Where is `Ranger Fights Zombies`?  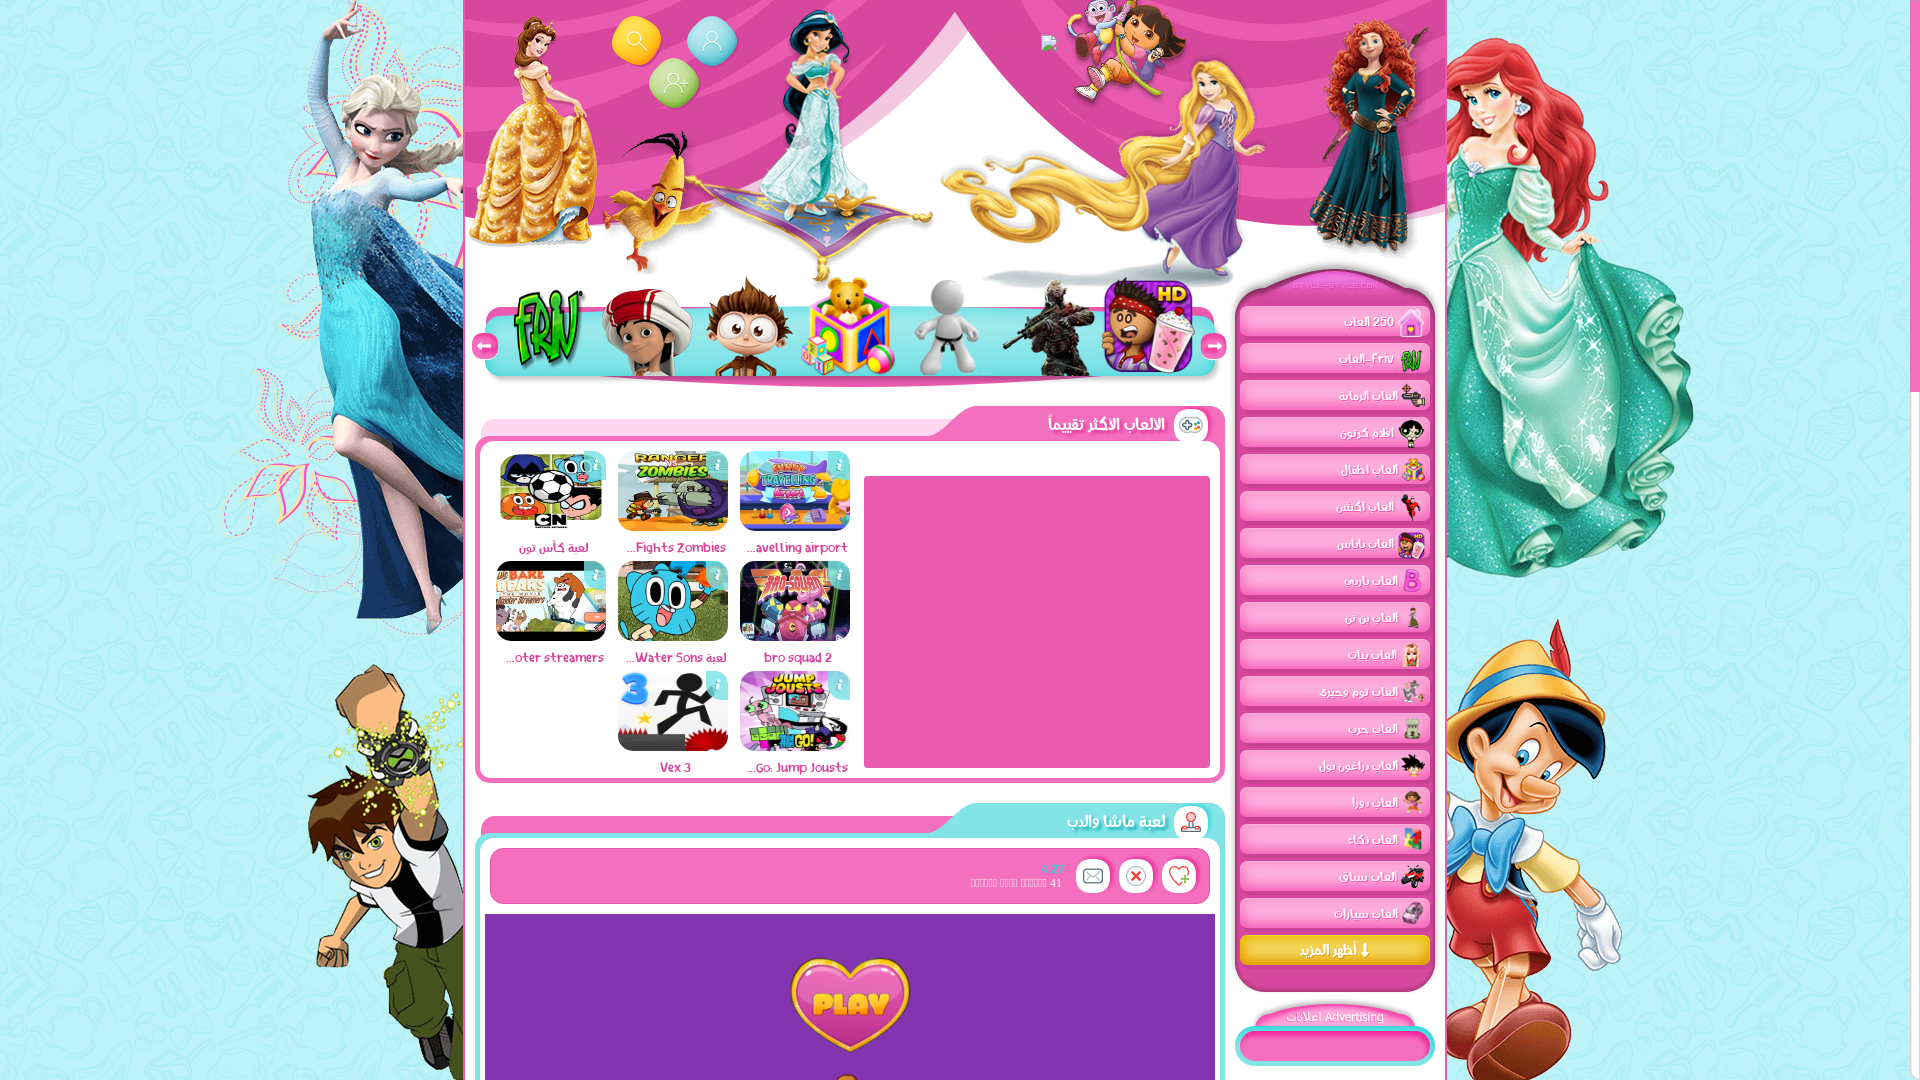
Ranger Fights Zombies is located at coordinates (673, 491).